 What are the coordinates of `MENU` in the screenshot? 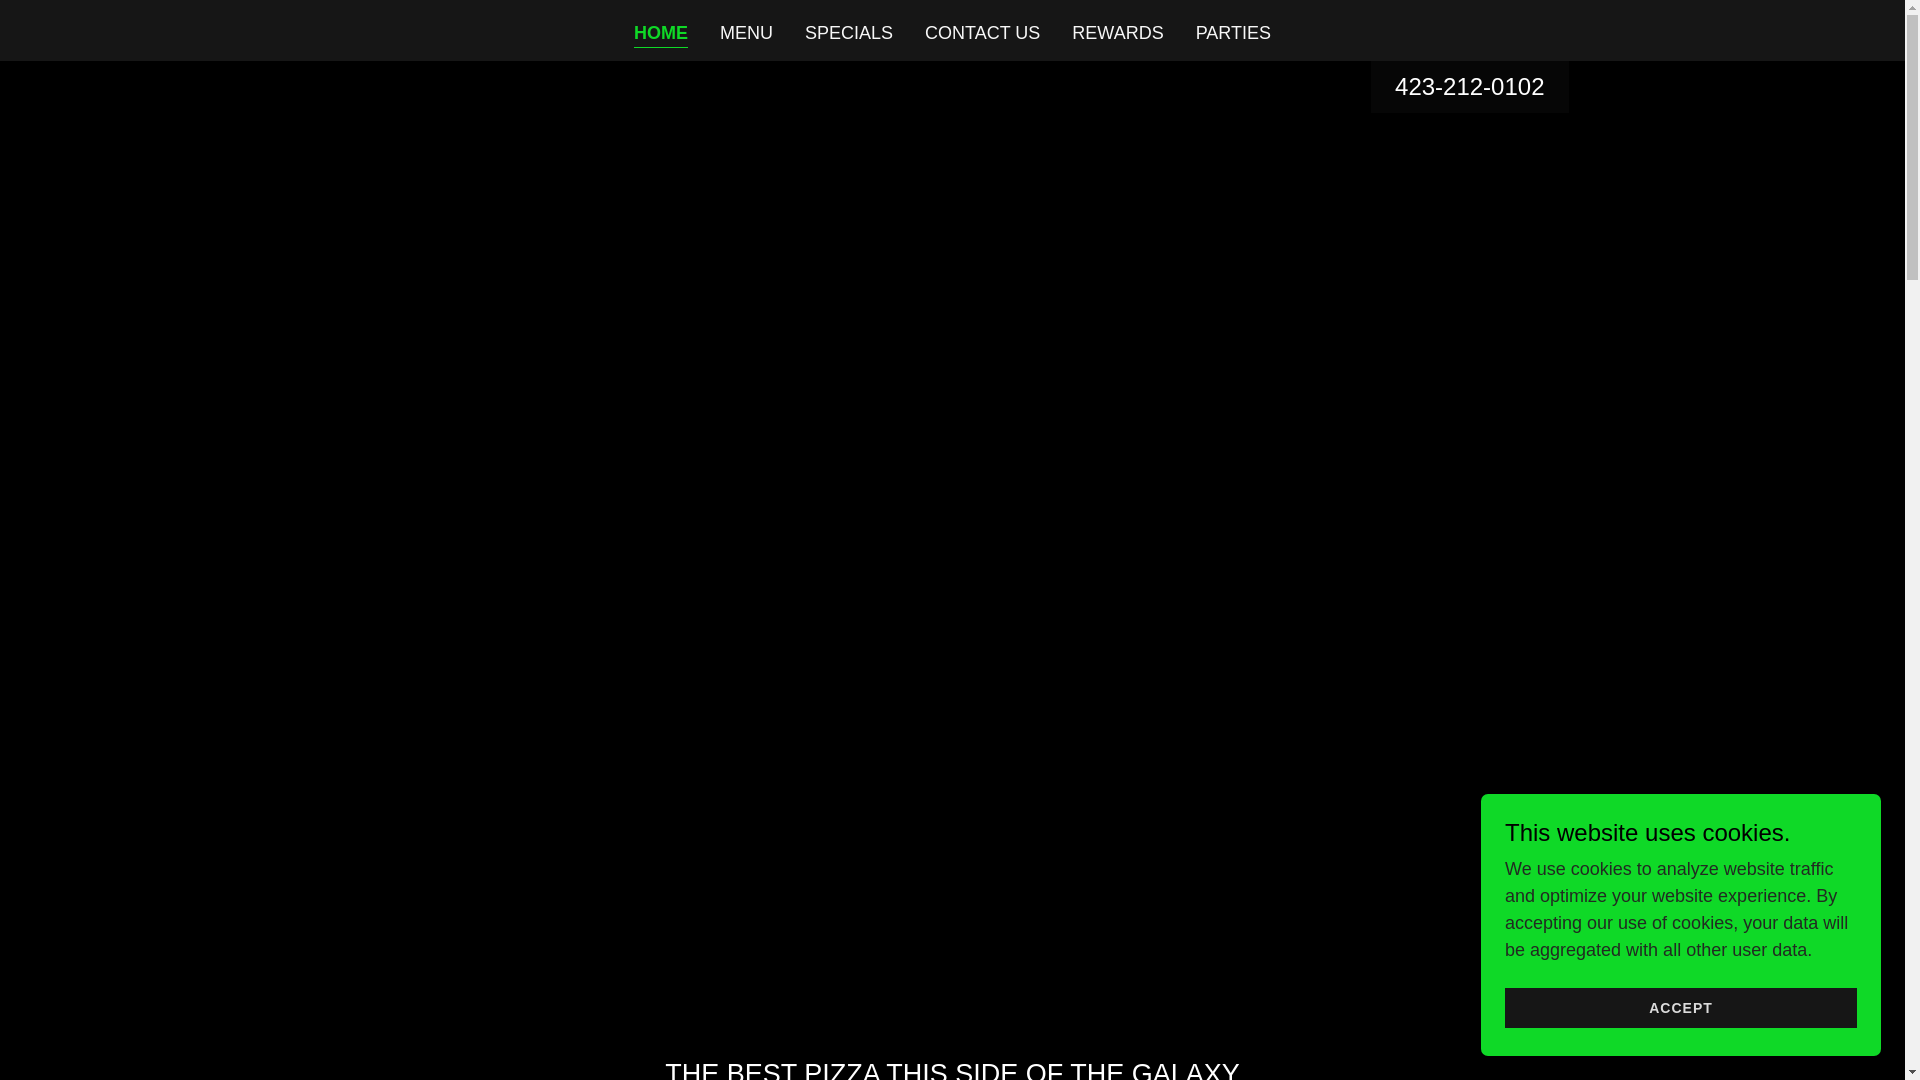 It's located at (746, 32).